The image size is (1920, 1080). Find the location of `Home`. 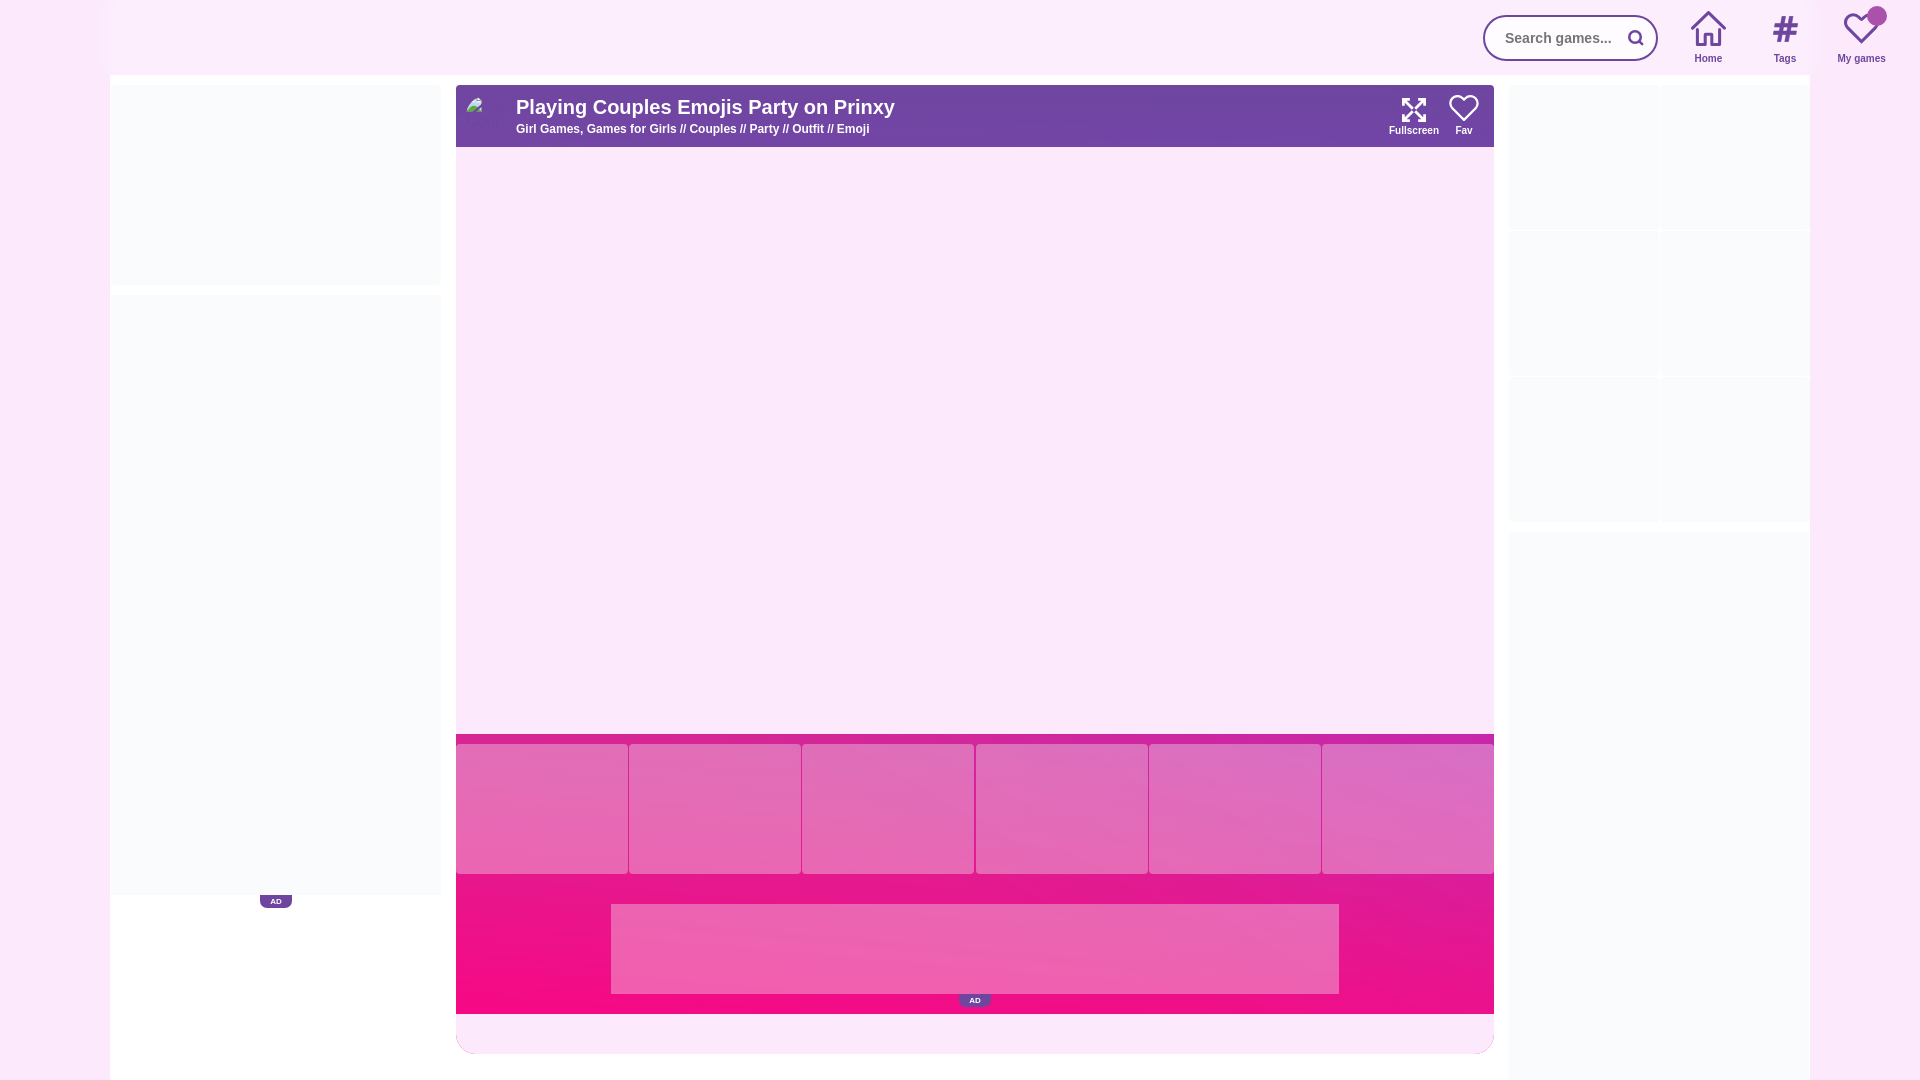

Home is located at coordinates (1708, 38).